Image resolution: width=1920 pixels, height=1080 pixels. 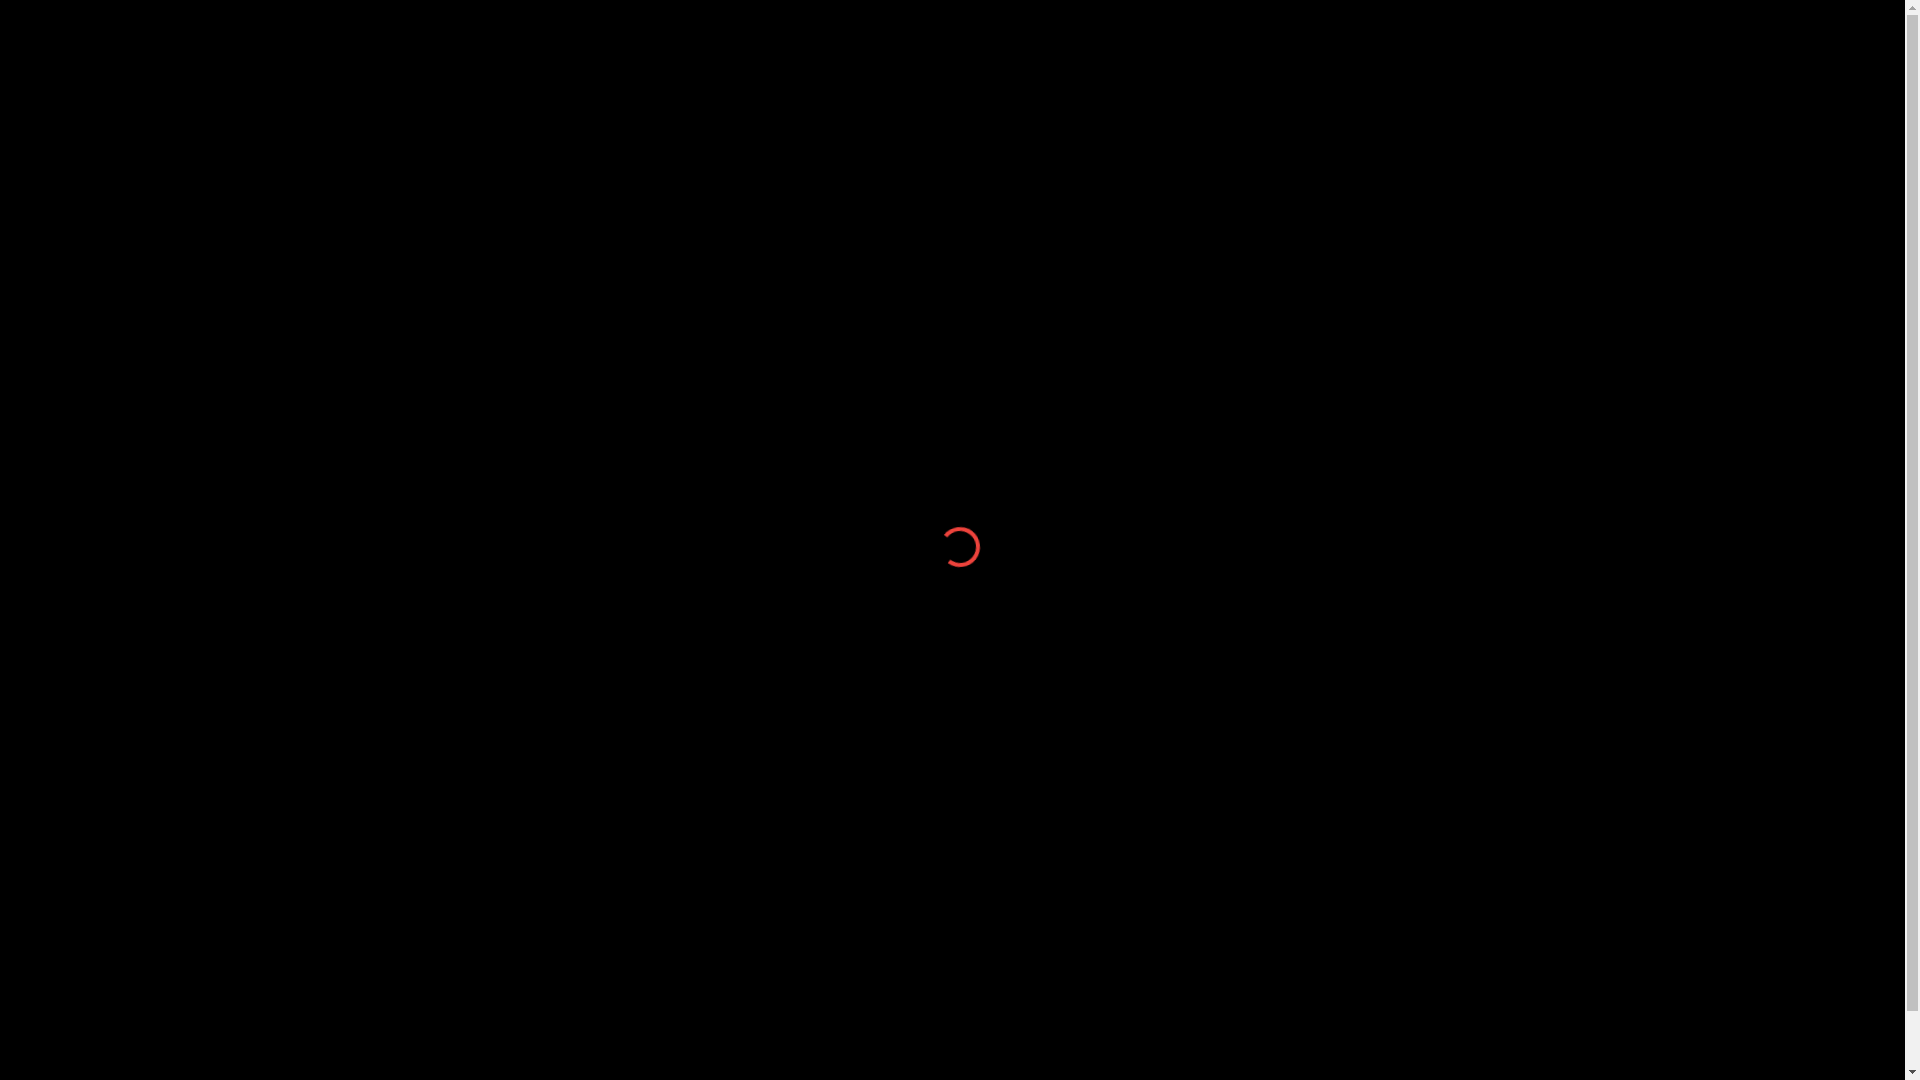 What do you see at coordinates (1257, 448) in the screenshot?
I see `sex kontakte` at bounding box center [1257, 448].